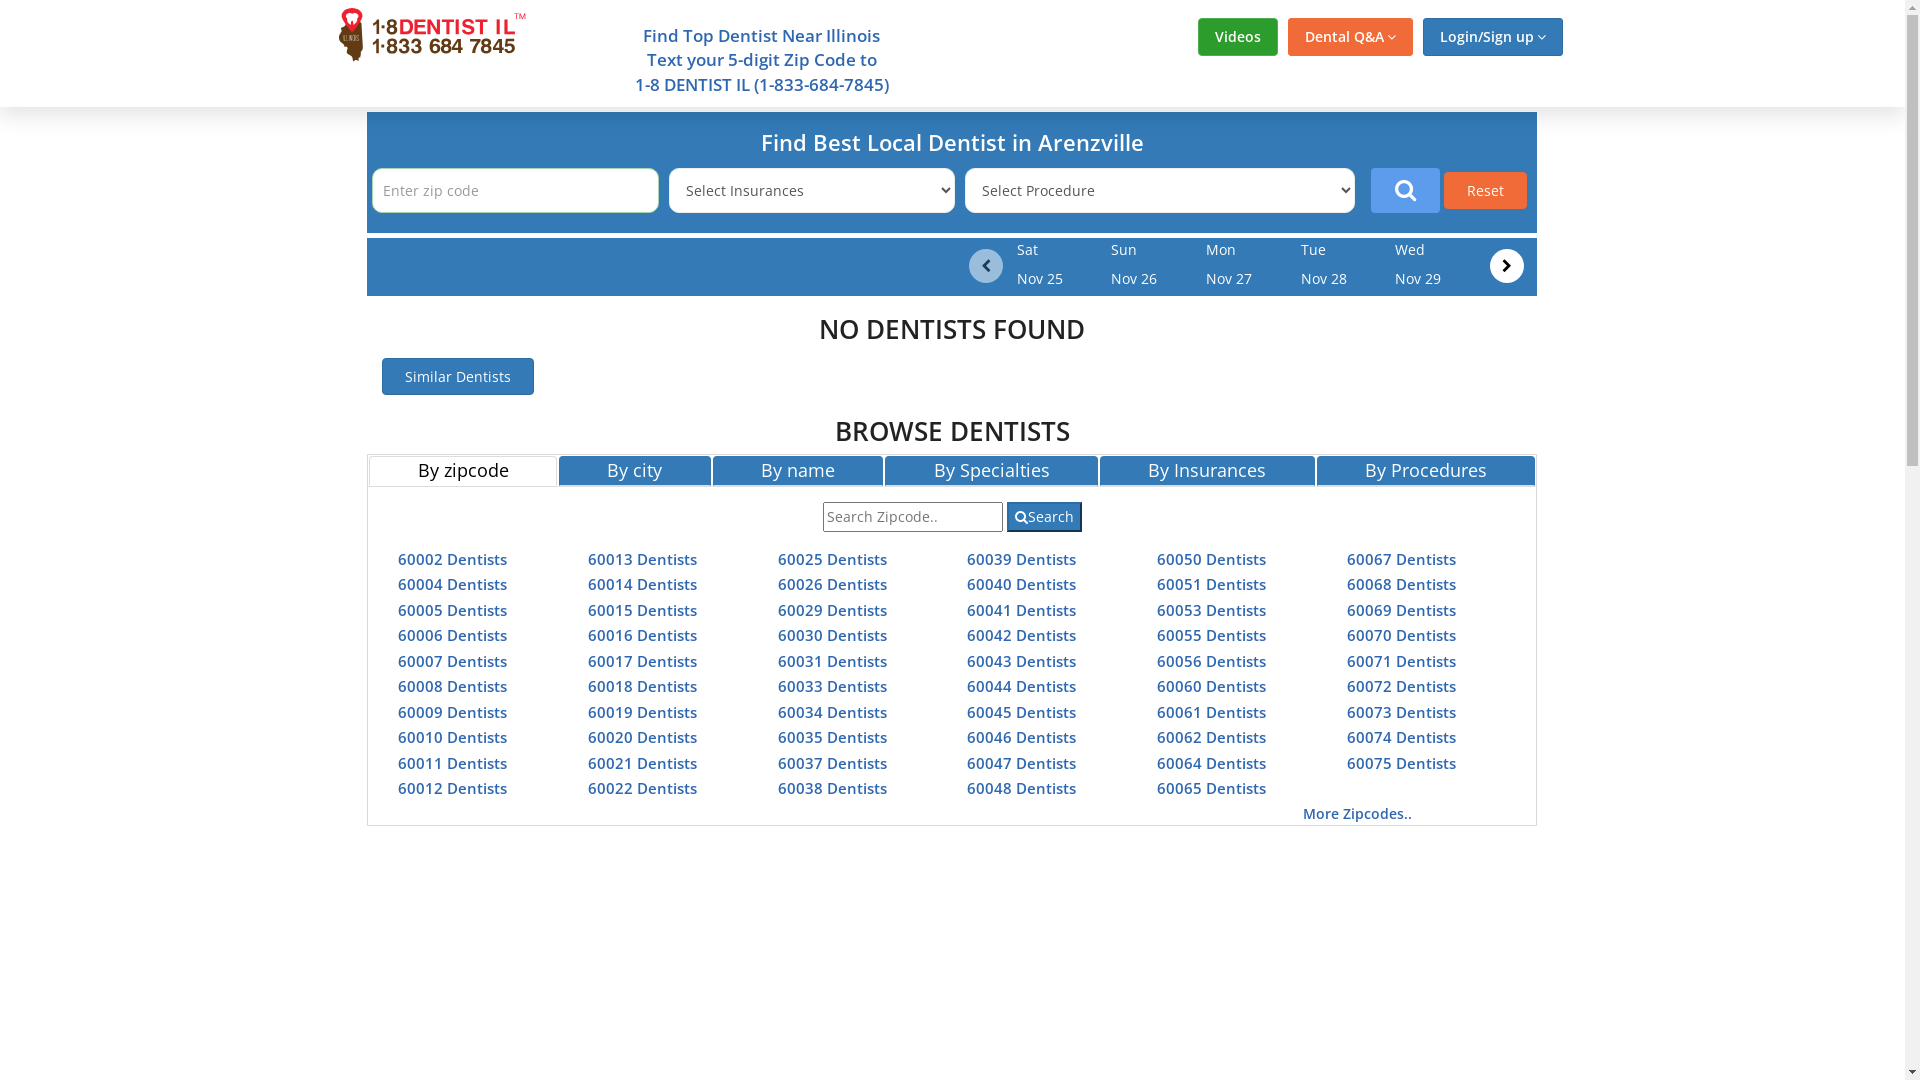 The width and height of the screenshot is (1920, 1080). What do you see at coordinates (832, 558) in the screenshot?
I see `60025 Dentists` at bounding box center [832, 558].